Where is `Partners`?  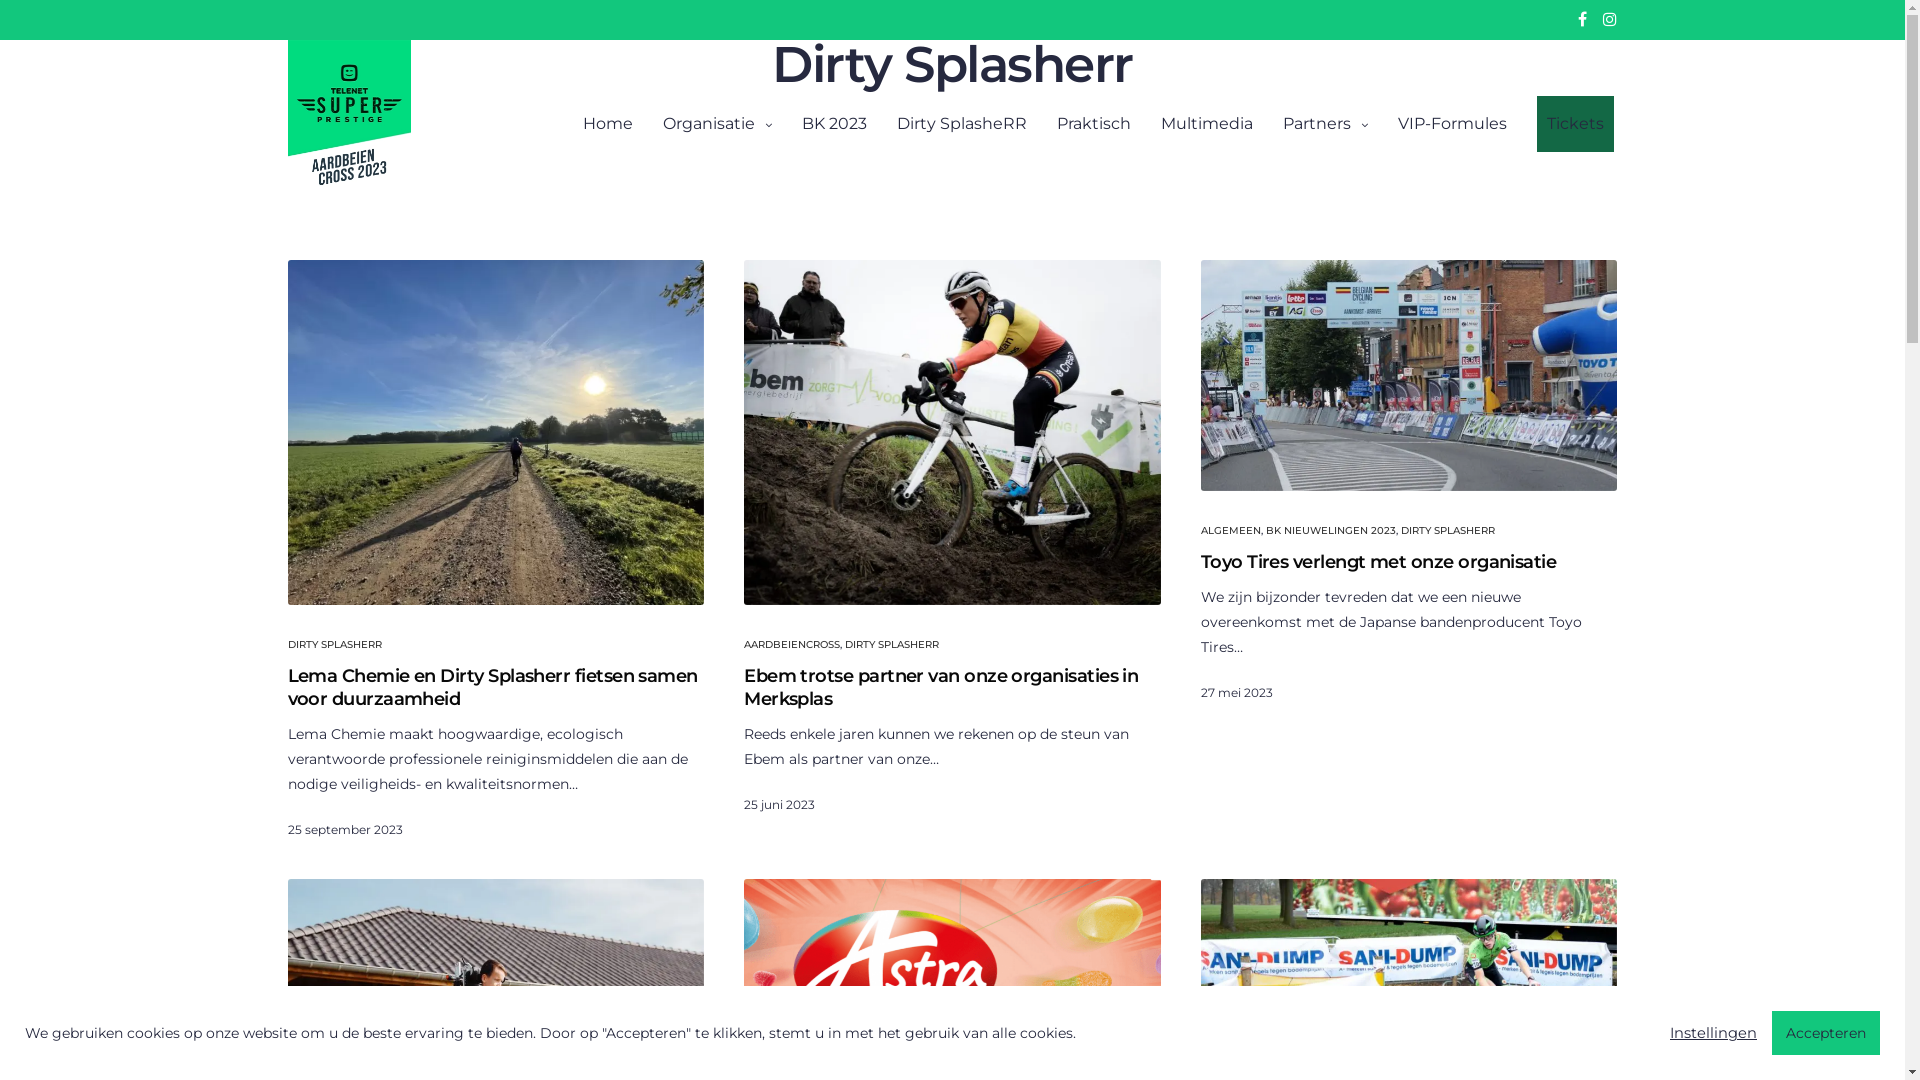
Partners is located at coordinates (1324, 124).